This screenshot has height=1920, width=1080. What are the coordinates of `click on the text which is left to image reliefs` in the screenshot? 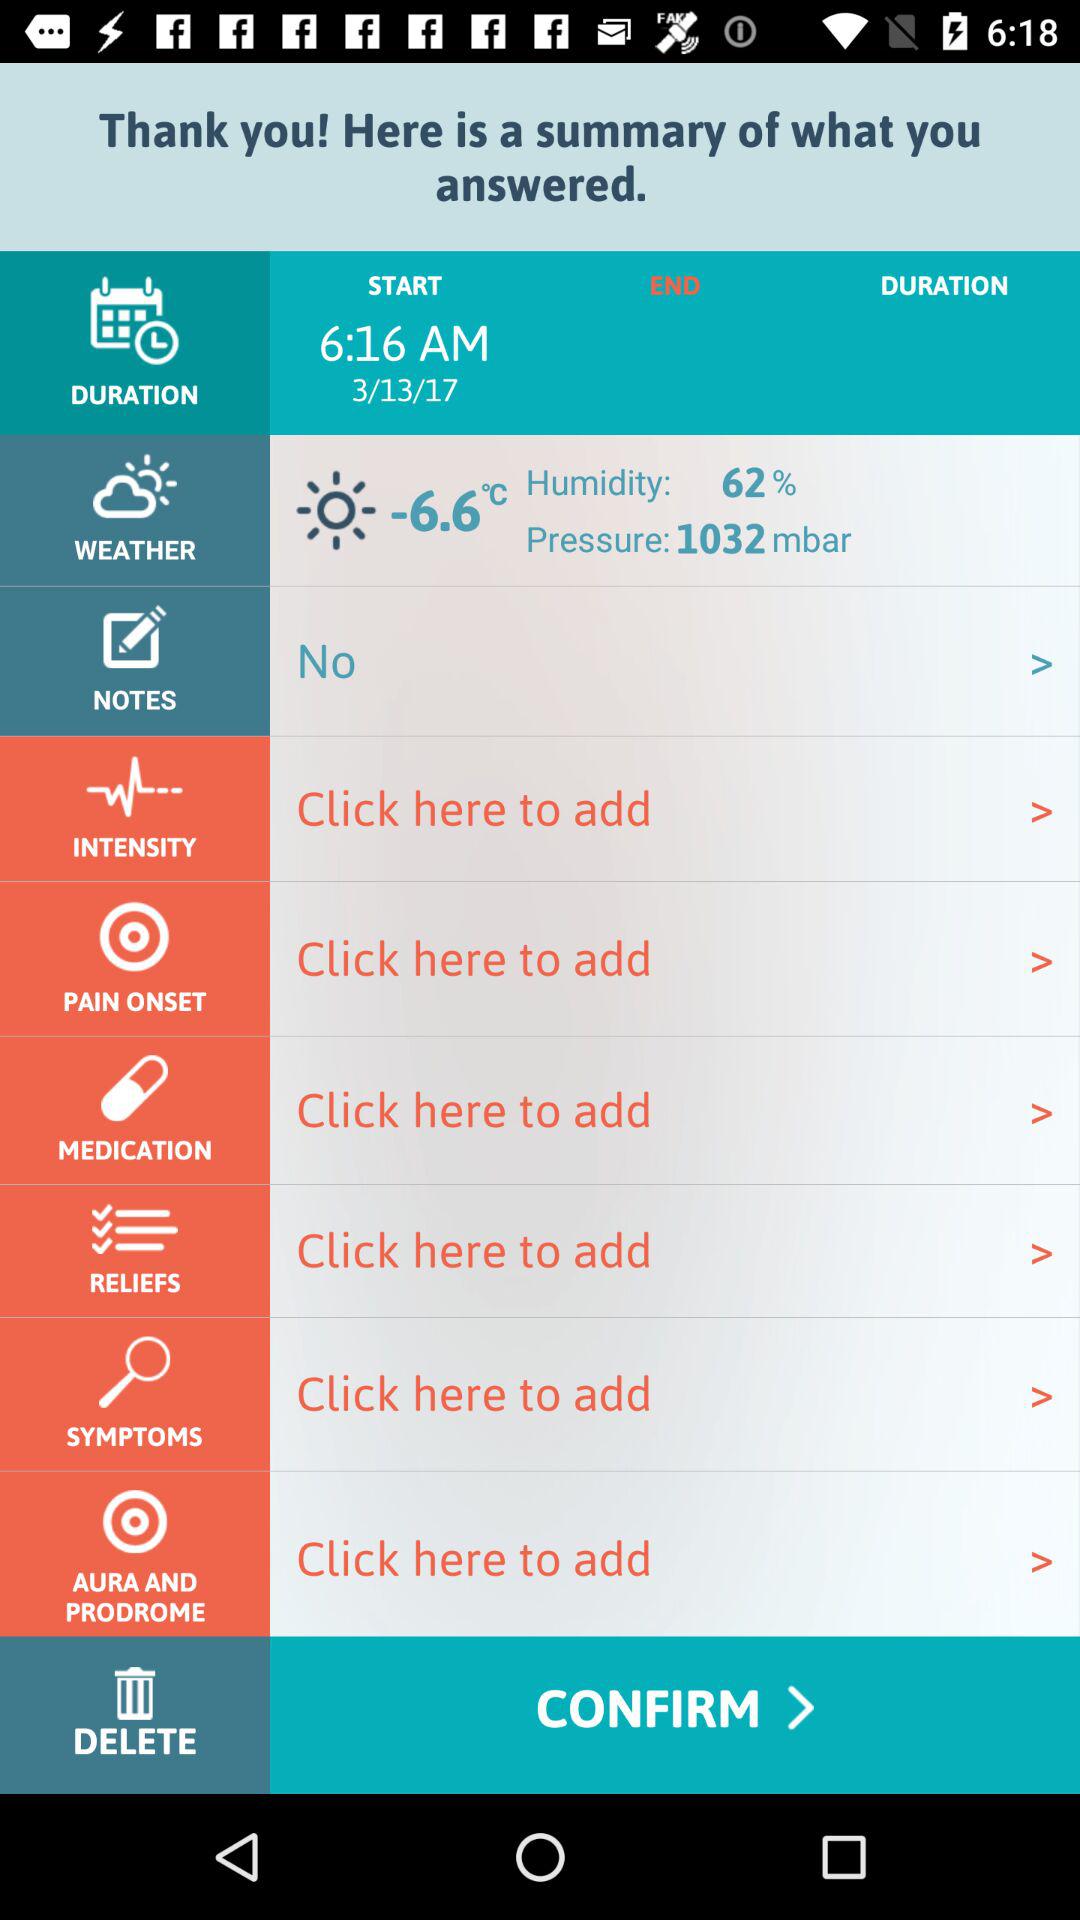 It's located at (675, 1250).